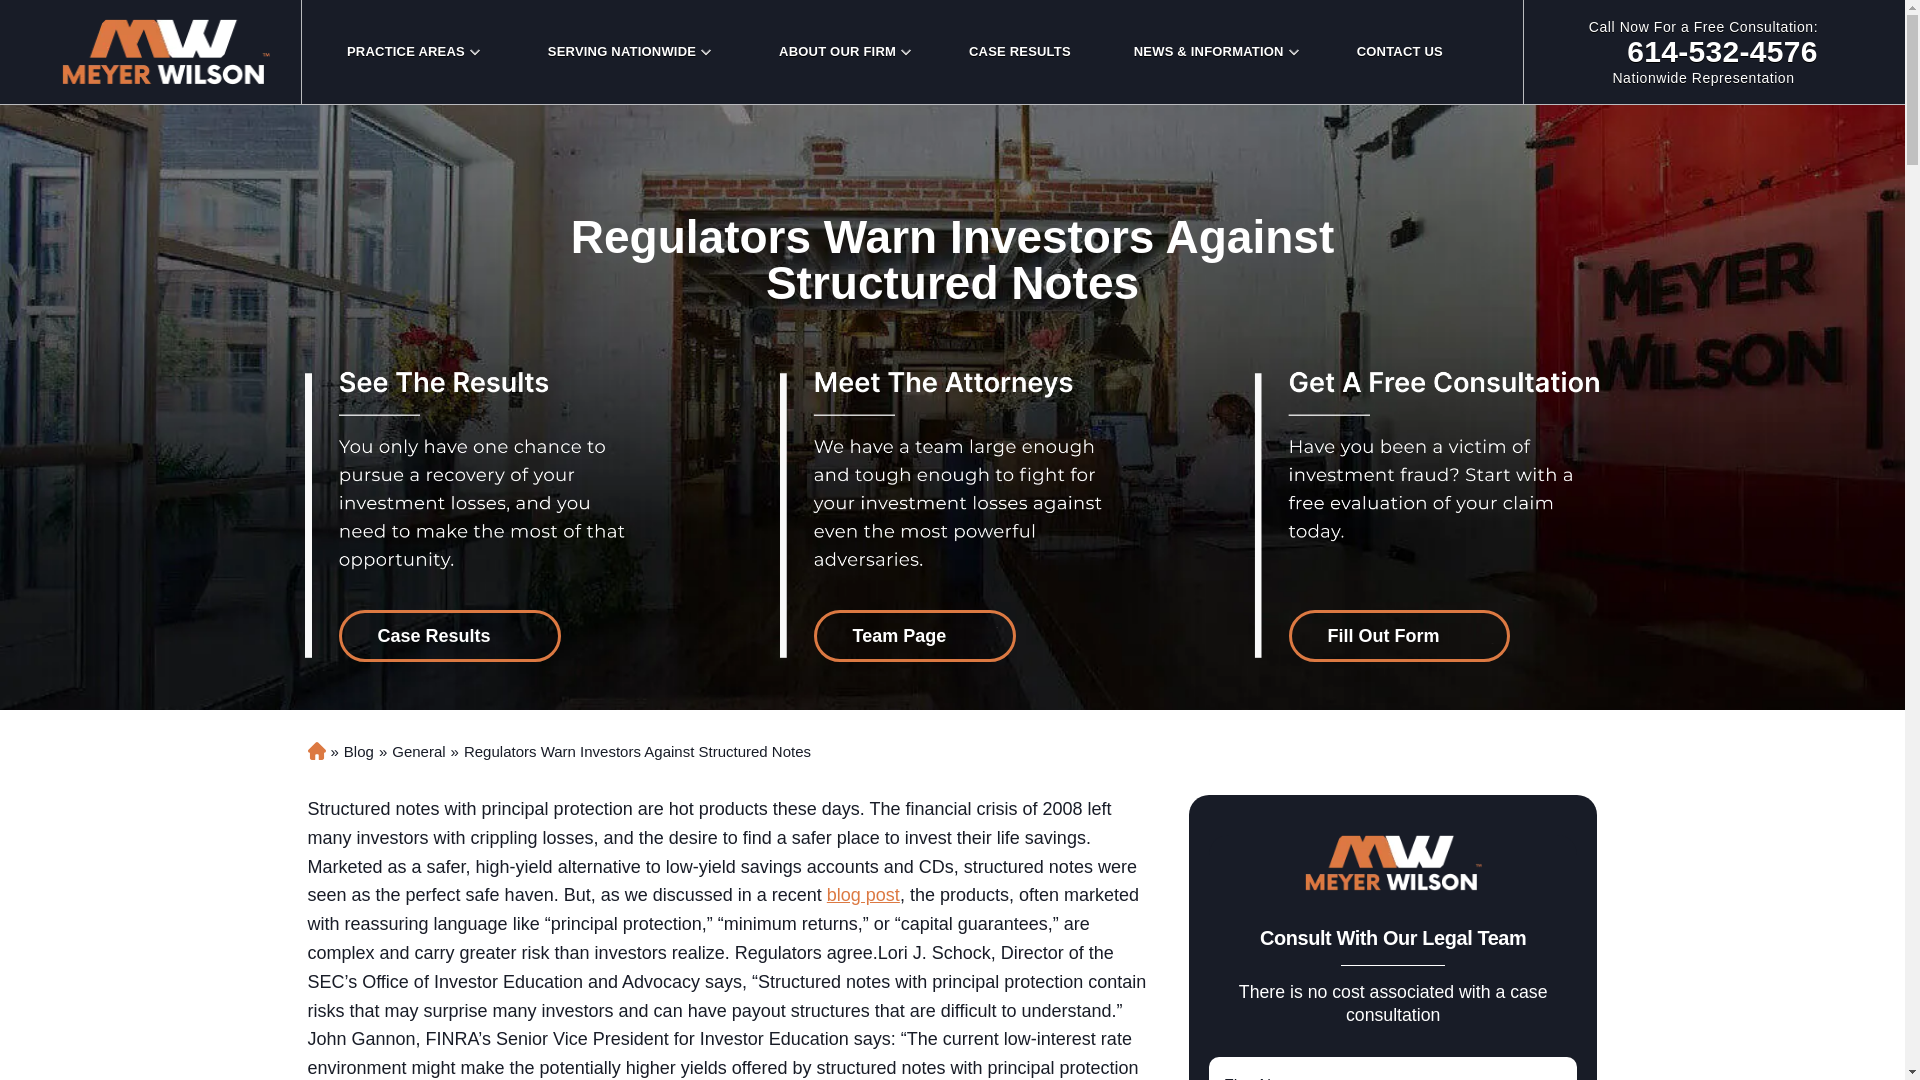 The image size is (1920, 1080). Describe the element at coordinates (621, 52) in the screenshot. I see `PRACTICE AREAS` at that location.